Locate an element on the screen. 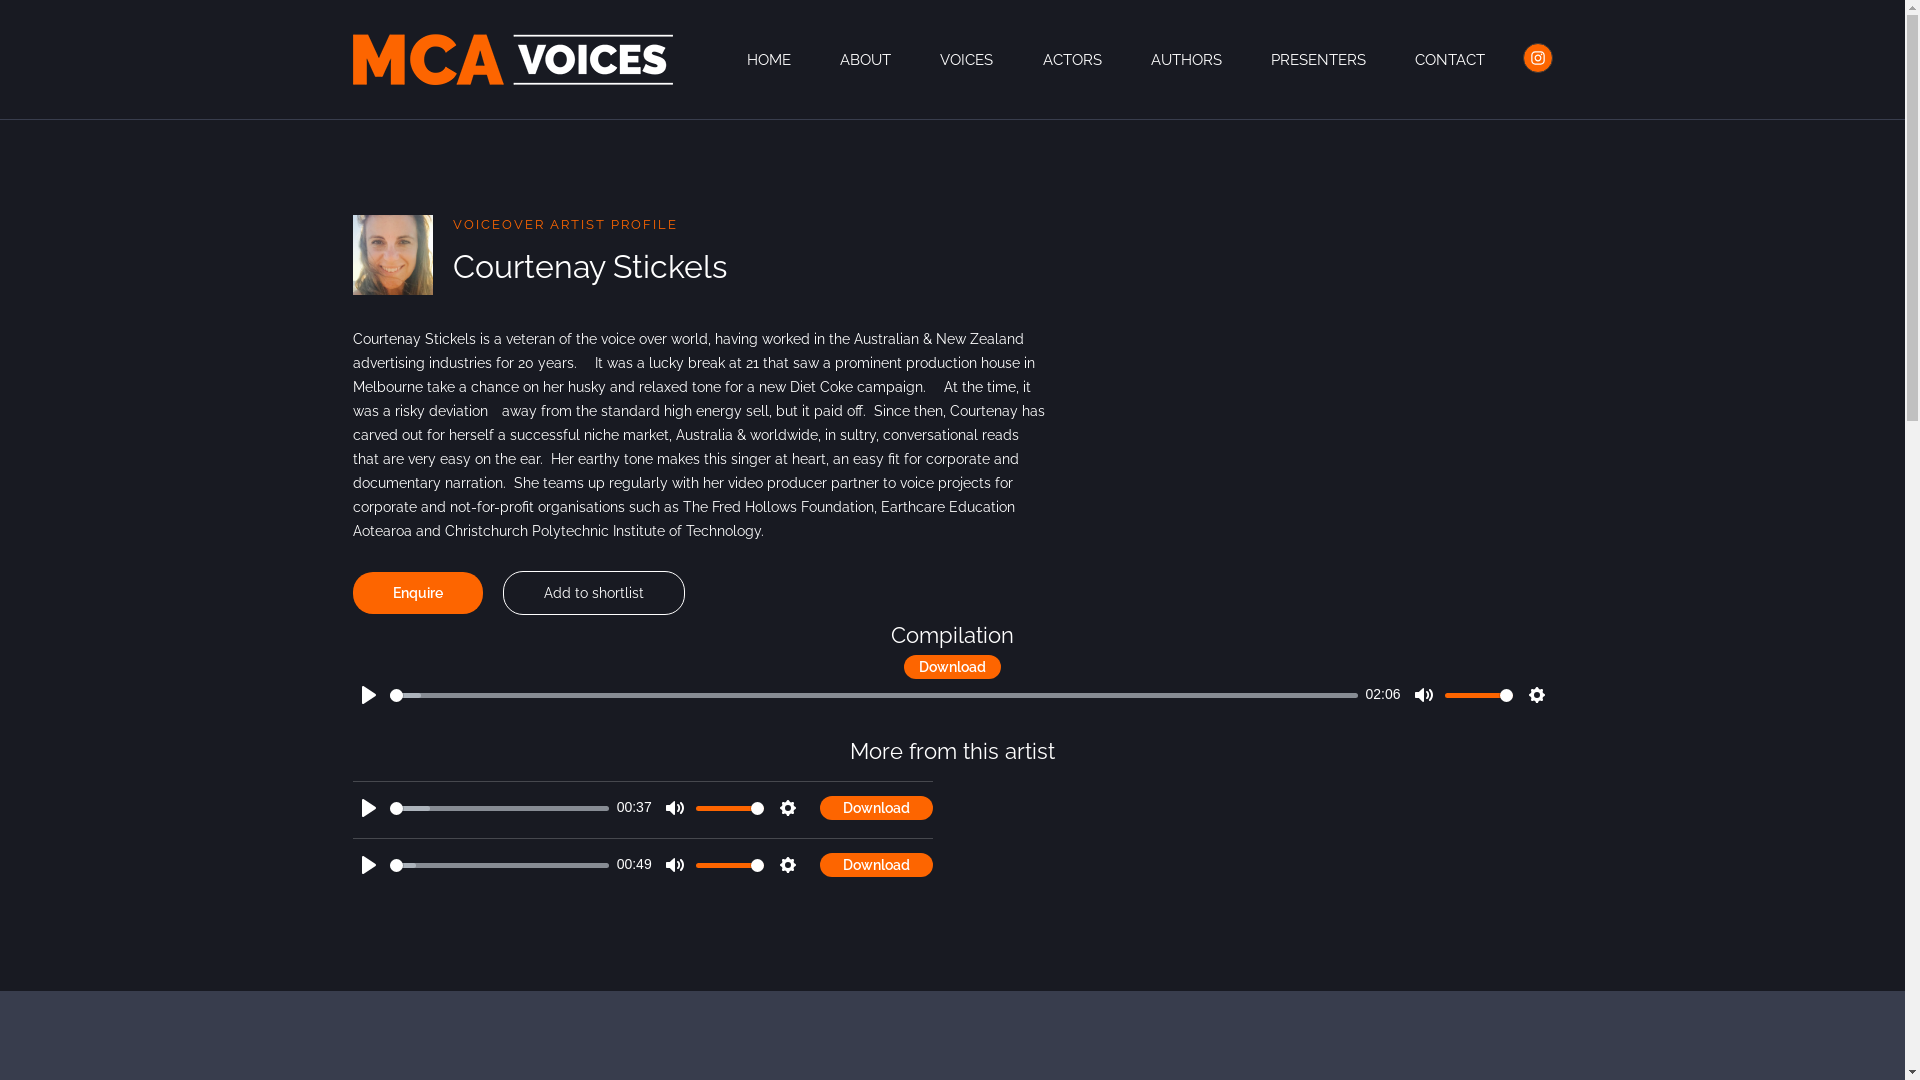 The width and height of the screenshot is (1920, 1080). VOICES is located at coordinates (966, 60).